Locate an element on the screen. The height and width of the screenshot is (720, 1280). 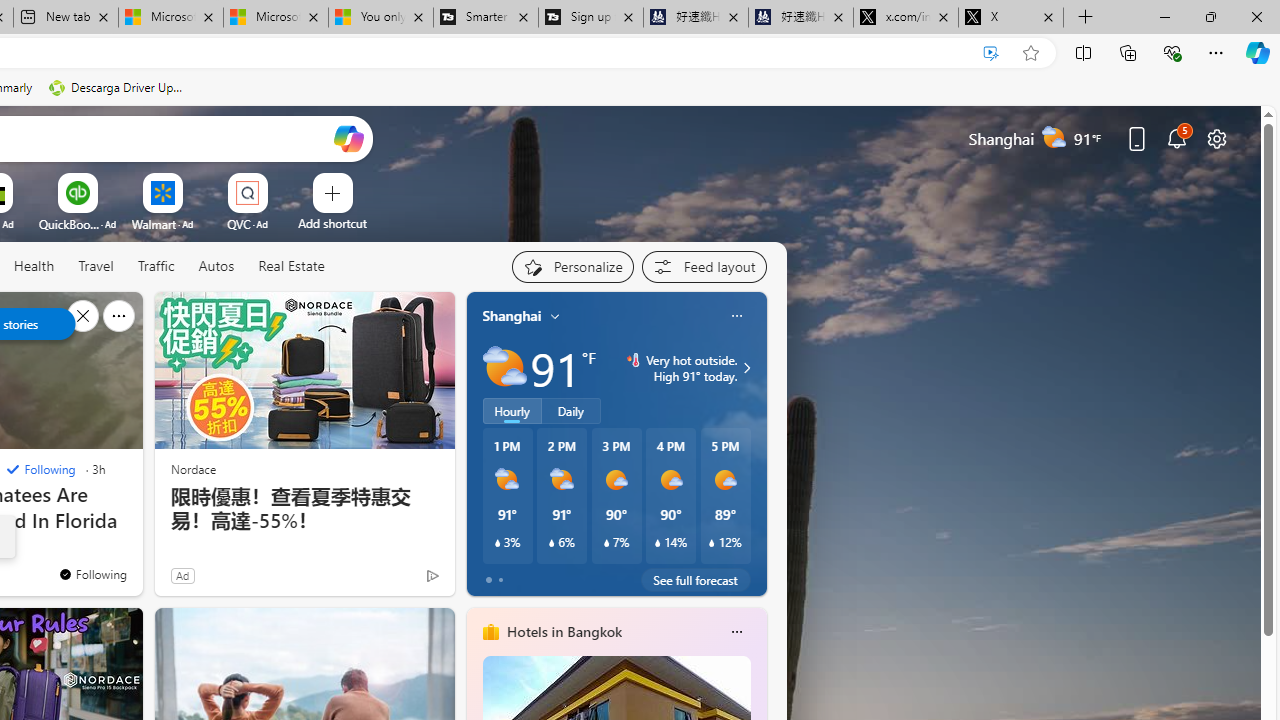
Hide this story is located at coordinates (82, 316).